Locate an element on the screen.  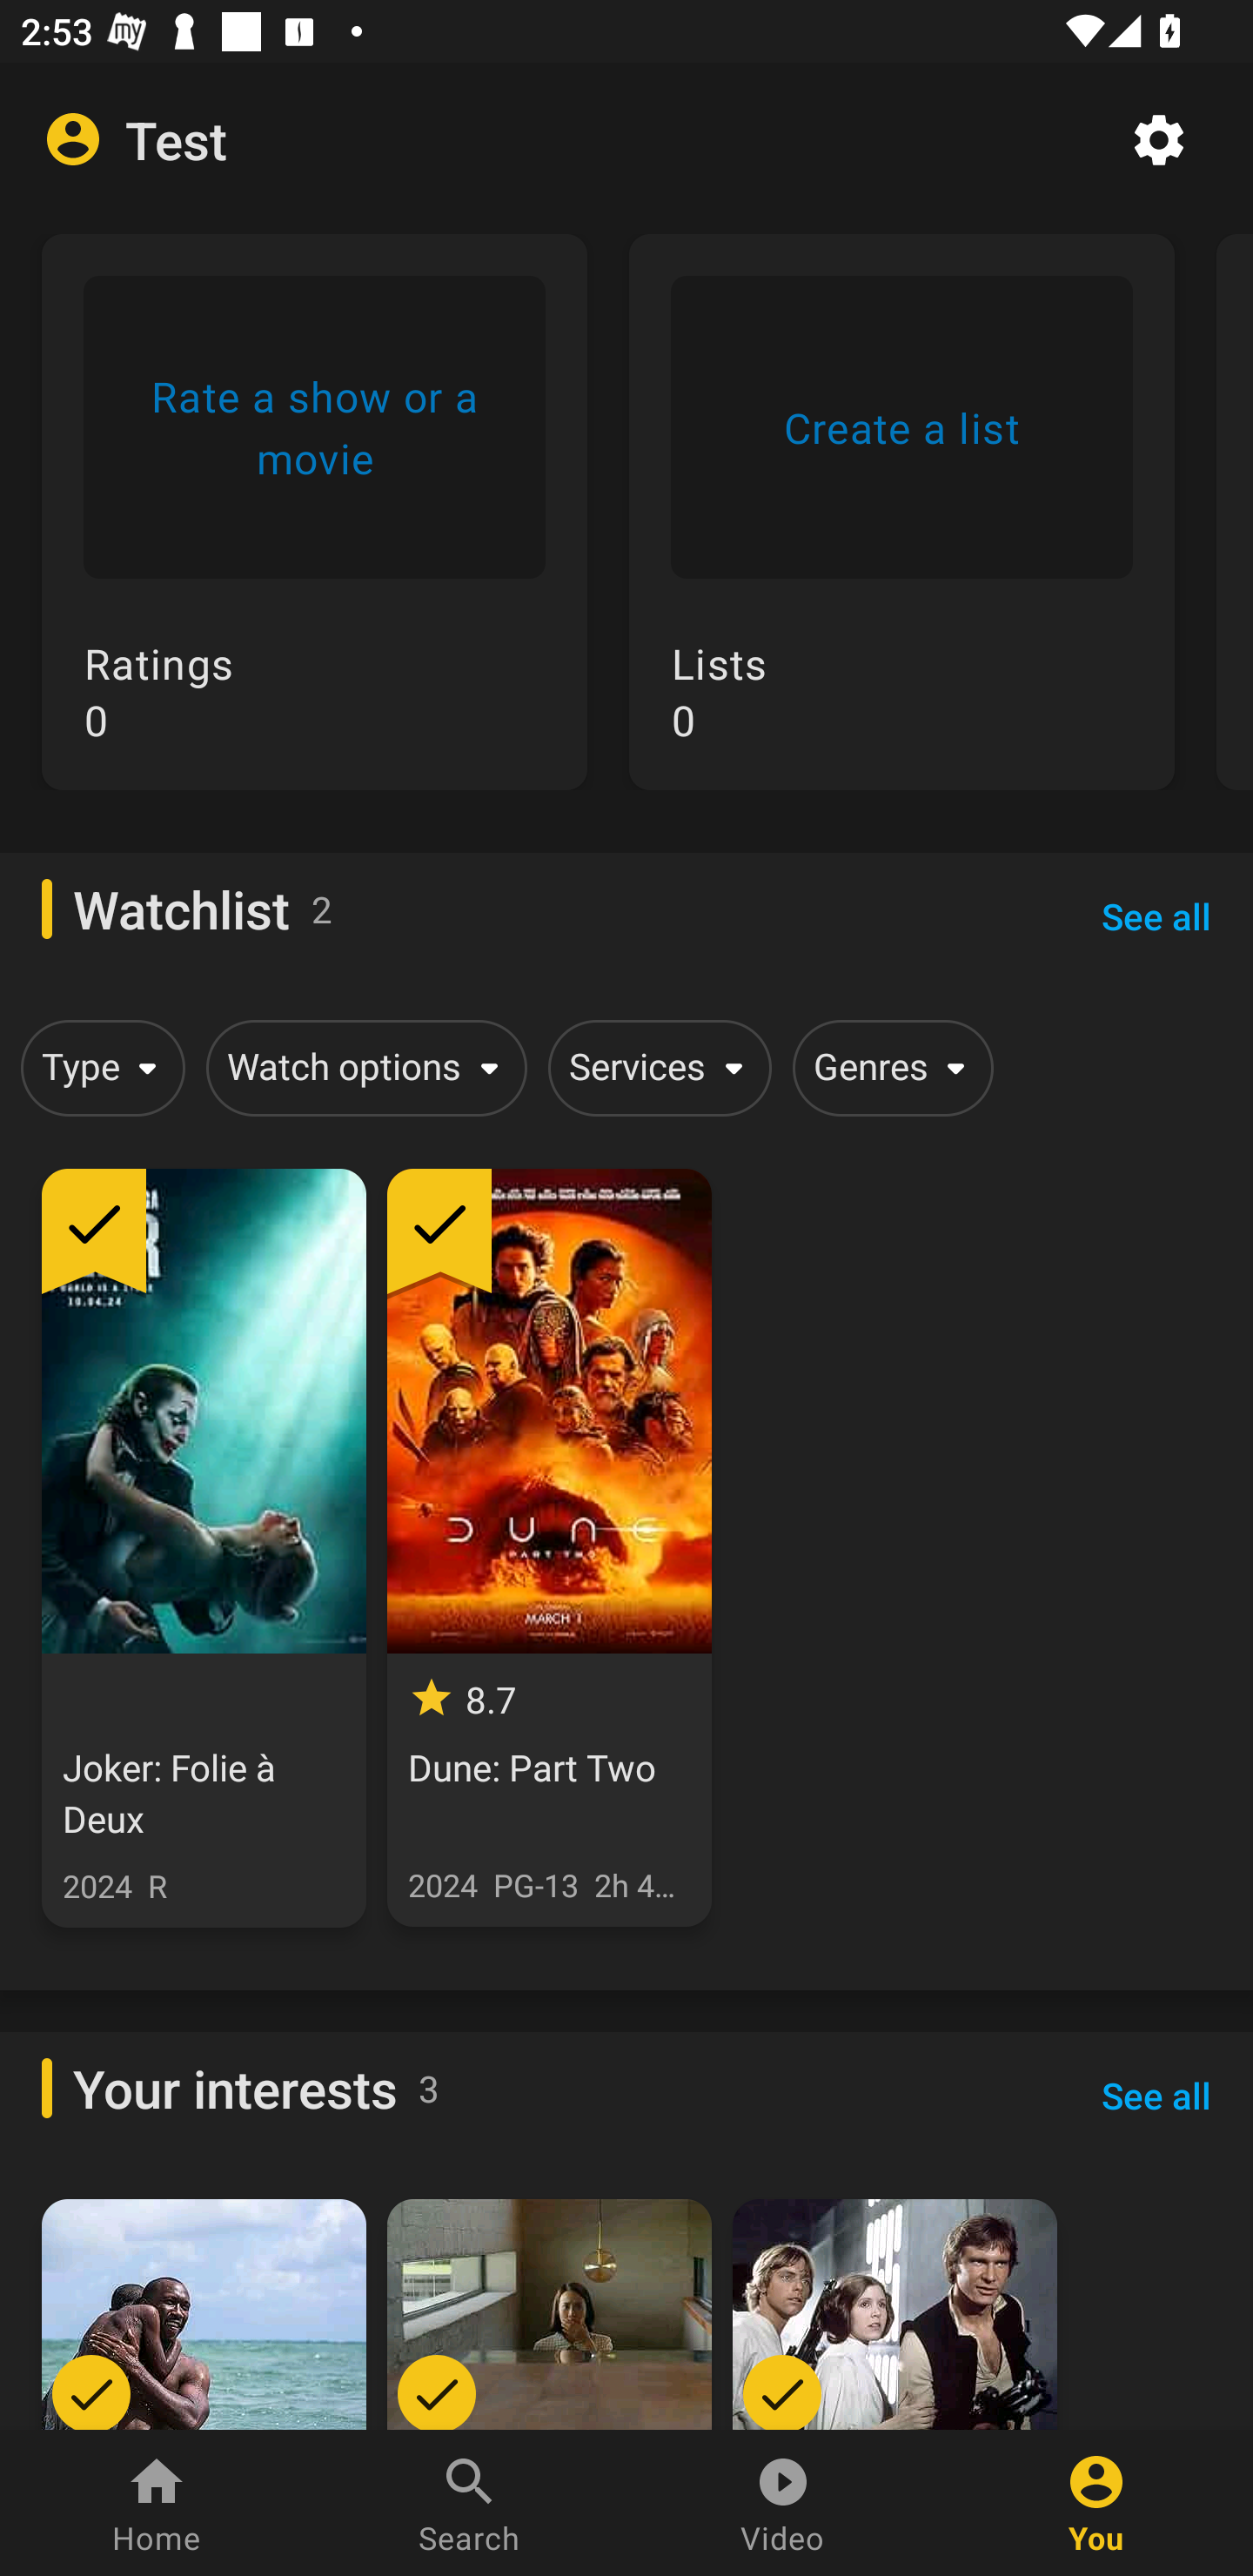
Video is located at coordinates (783, 2503).